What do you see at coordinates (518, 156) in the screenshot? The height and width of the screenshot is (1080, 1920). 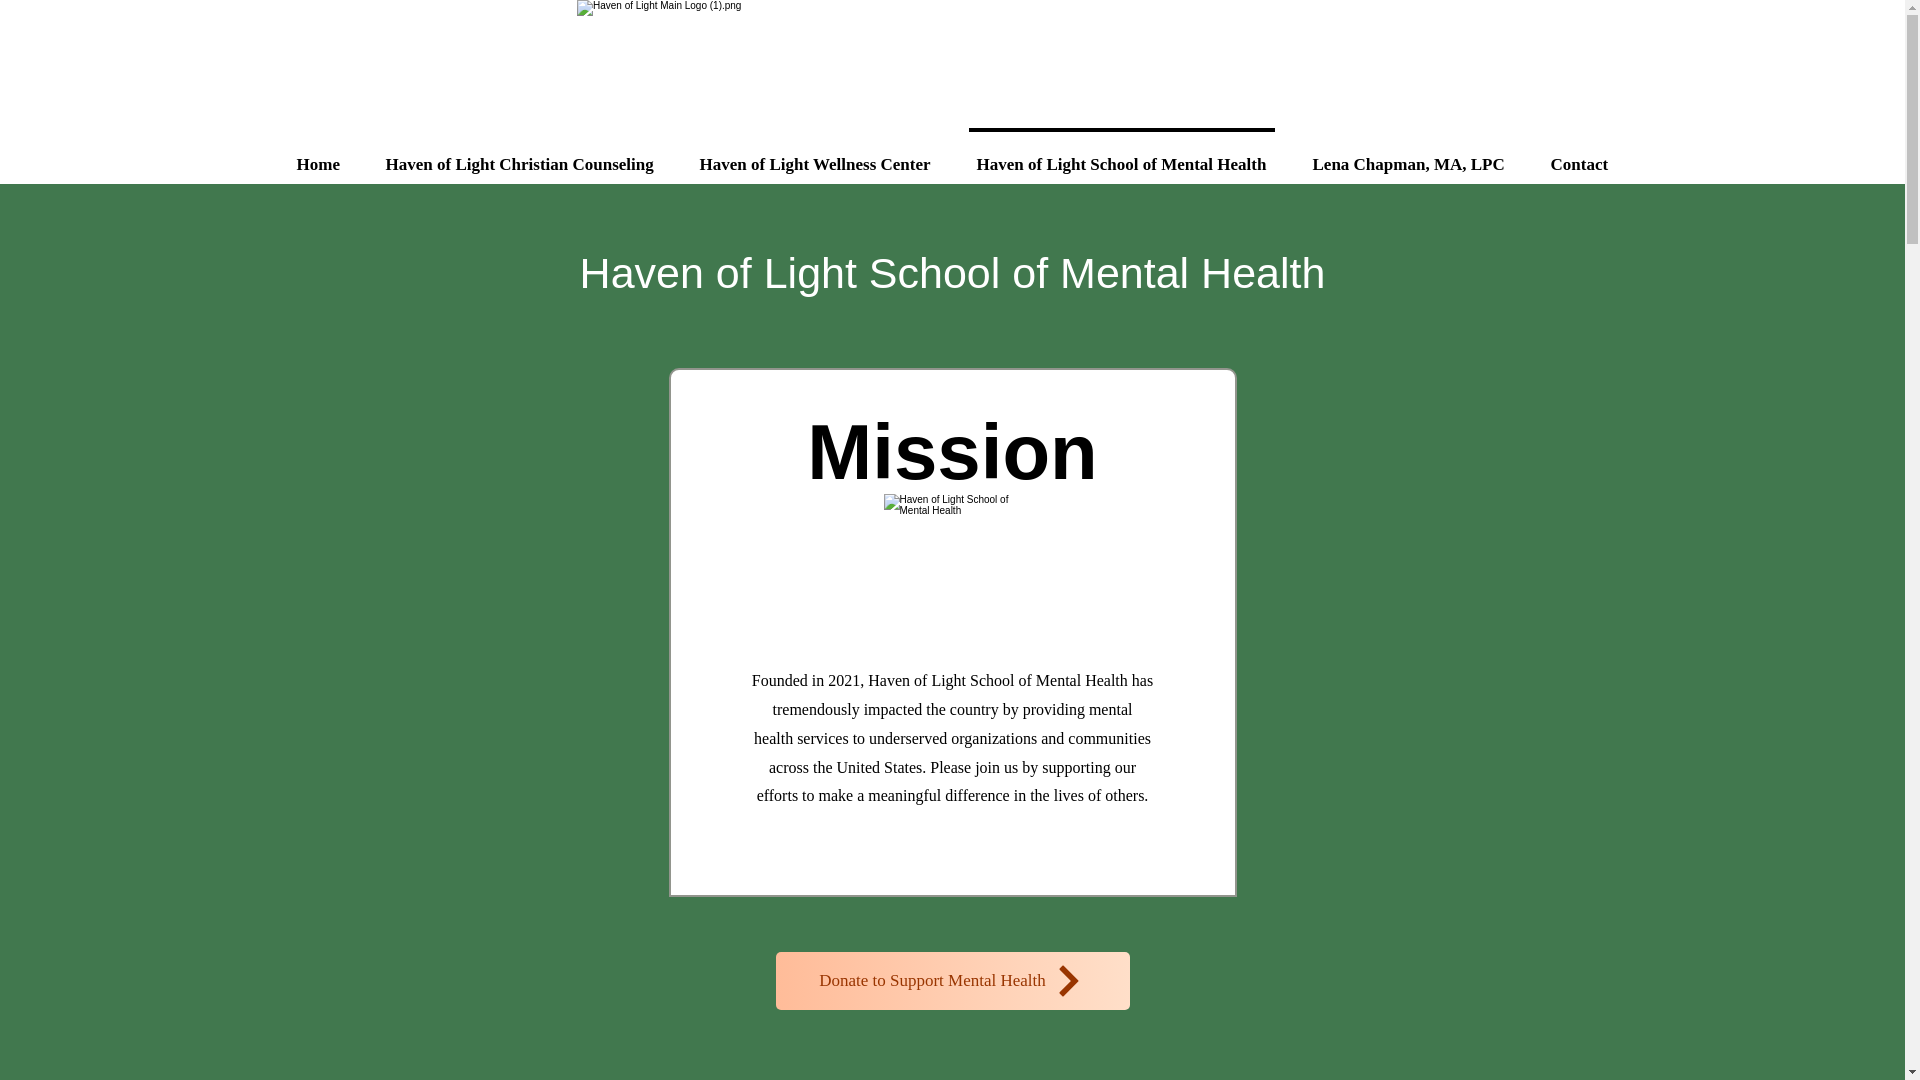 I see `Haven of Light Christian Counseling` at bounding box center [518, 156].